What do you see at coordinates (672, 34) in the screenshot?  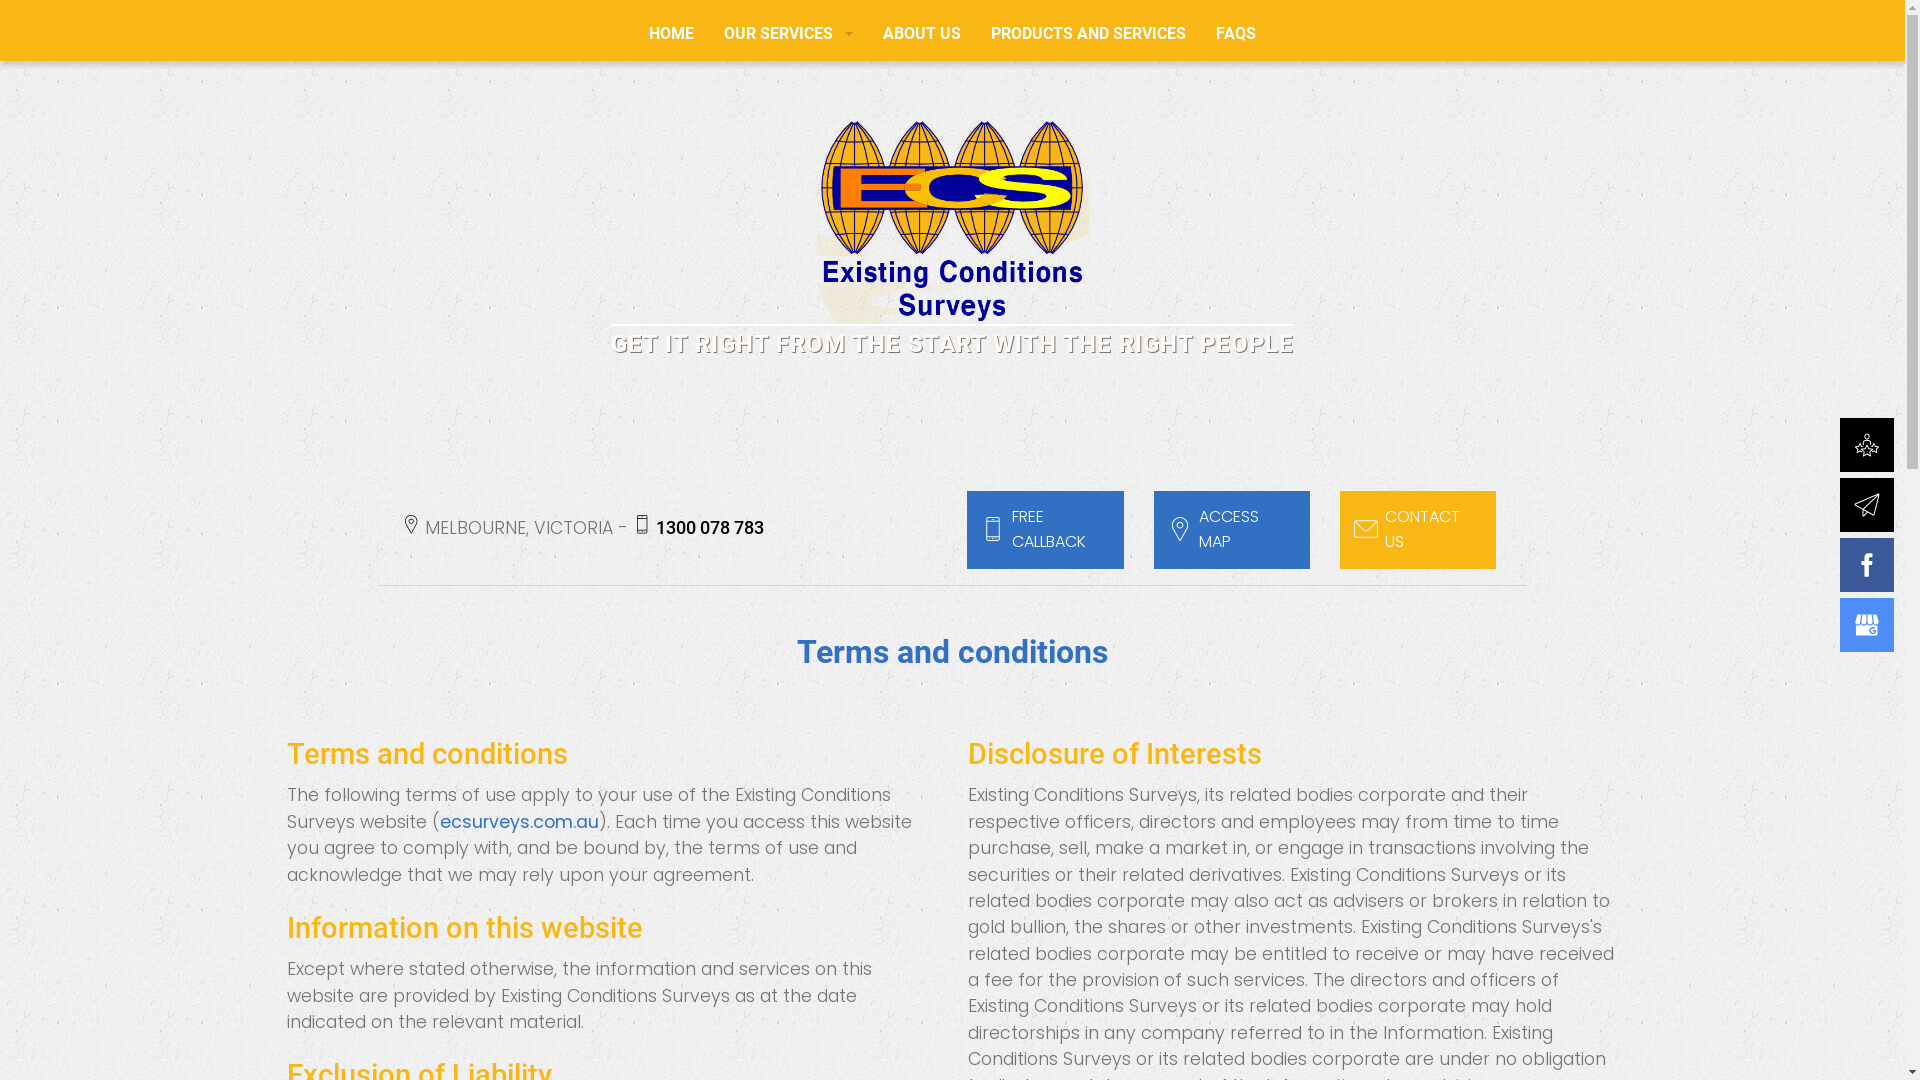 I see `HOME` at bounding box center [672, 34].